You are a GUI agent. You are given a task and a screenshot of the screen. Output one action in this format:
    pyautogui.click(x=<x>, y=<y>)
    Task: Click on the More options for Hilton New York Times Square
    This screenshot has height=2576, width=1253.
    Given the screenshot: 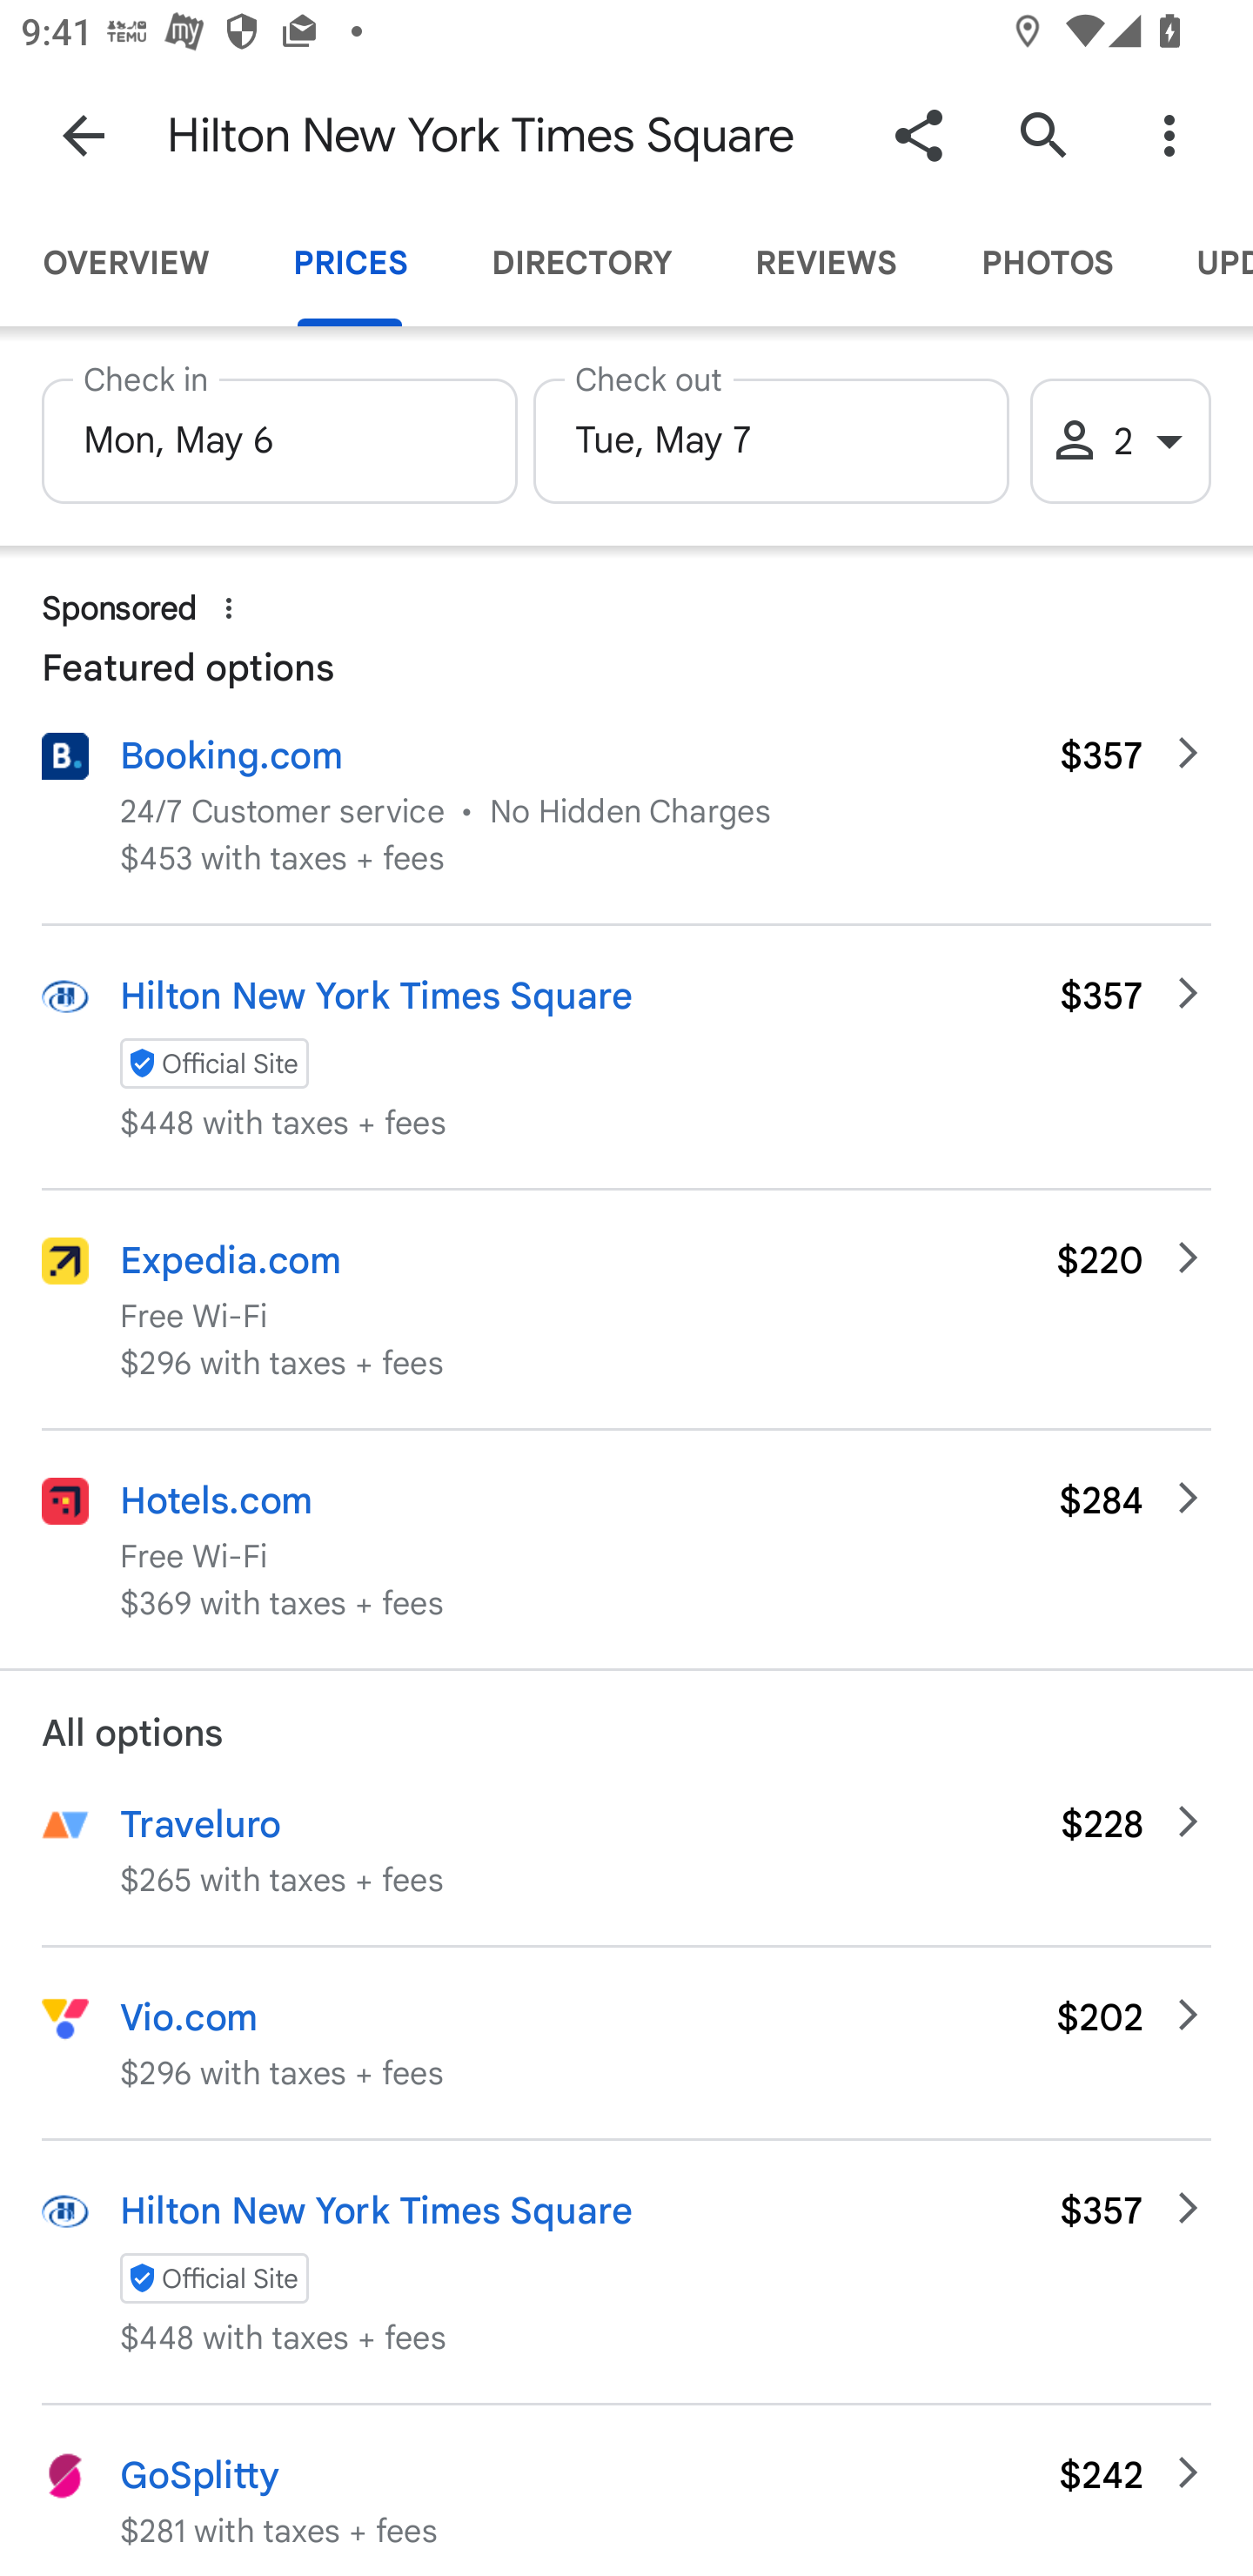 What is the action you would take?
    pyautogui.click(x=1169, y=134)
    